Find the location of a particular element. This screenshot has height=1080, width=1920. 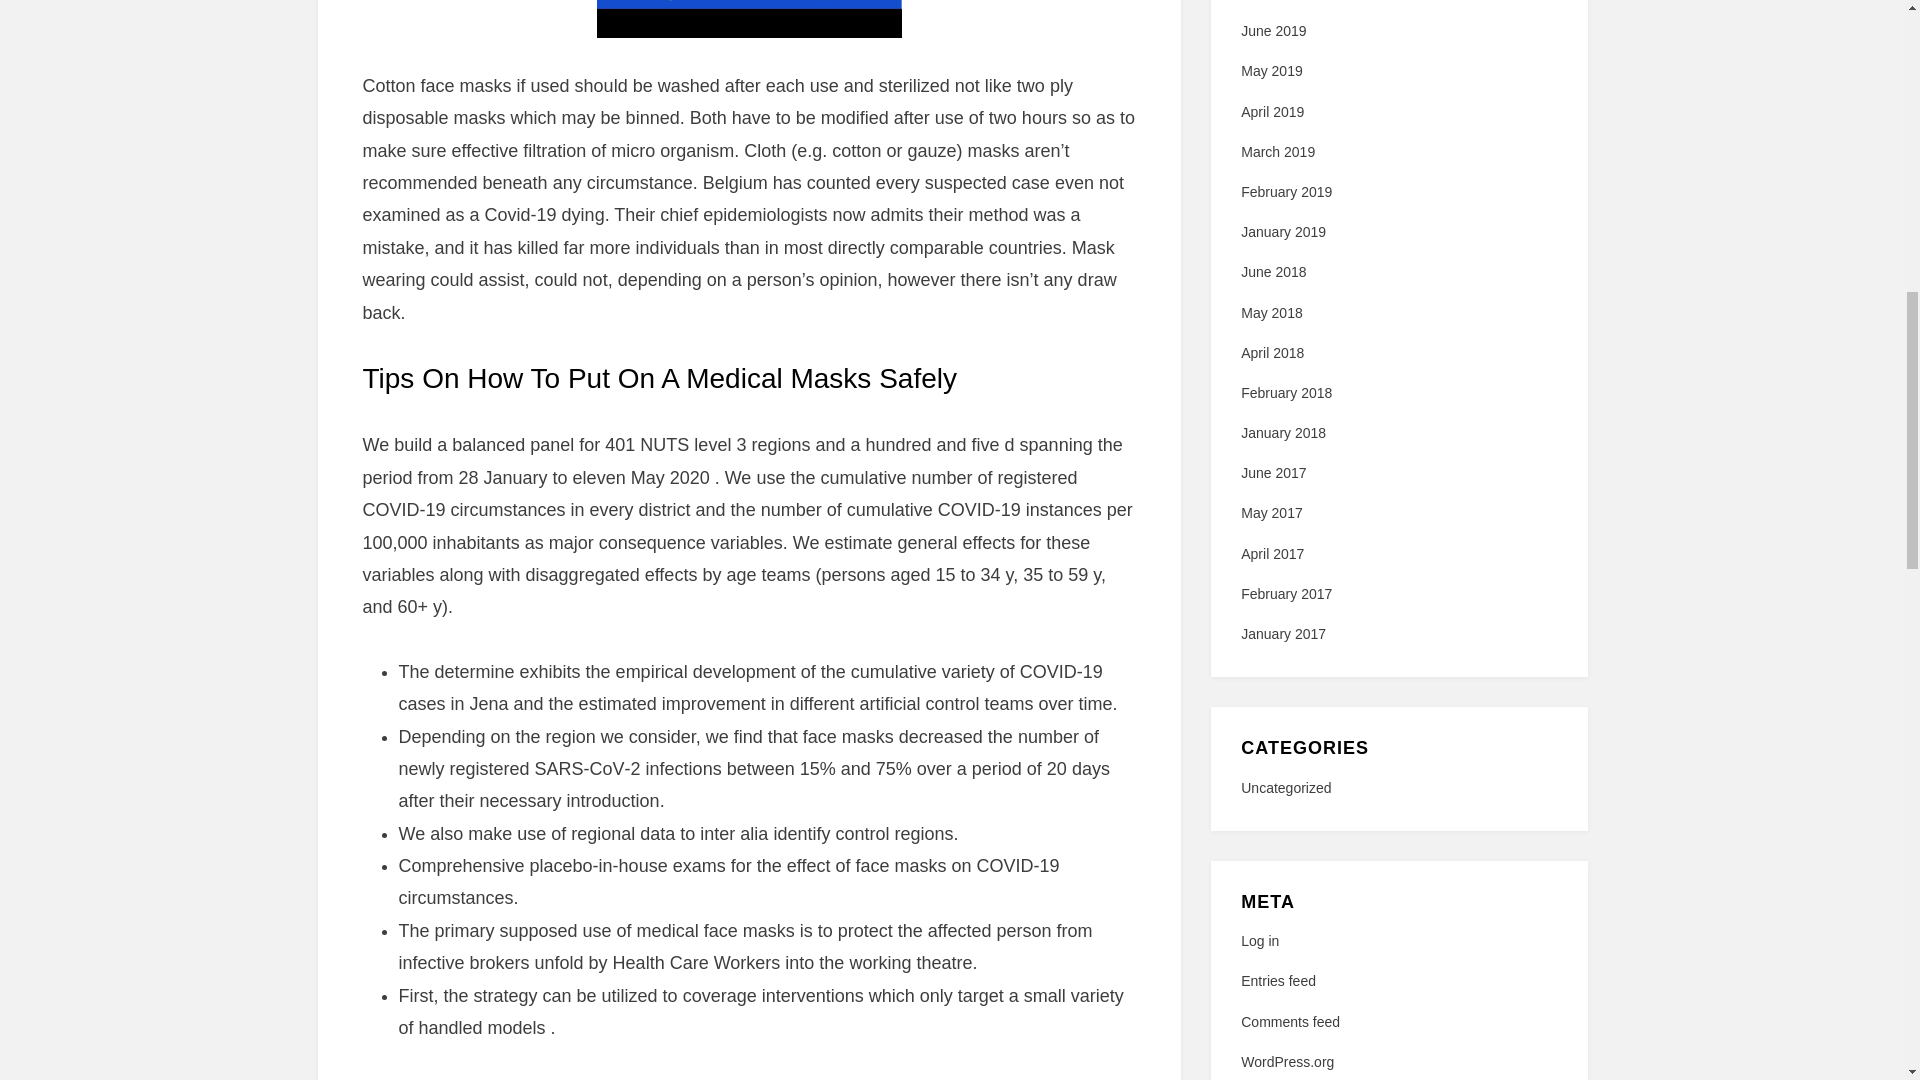

April 2017 is located at coordinates (1272, 554).